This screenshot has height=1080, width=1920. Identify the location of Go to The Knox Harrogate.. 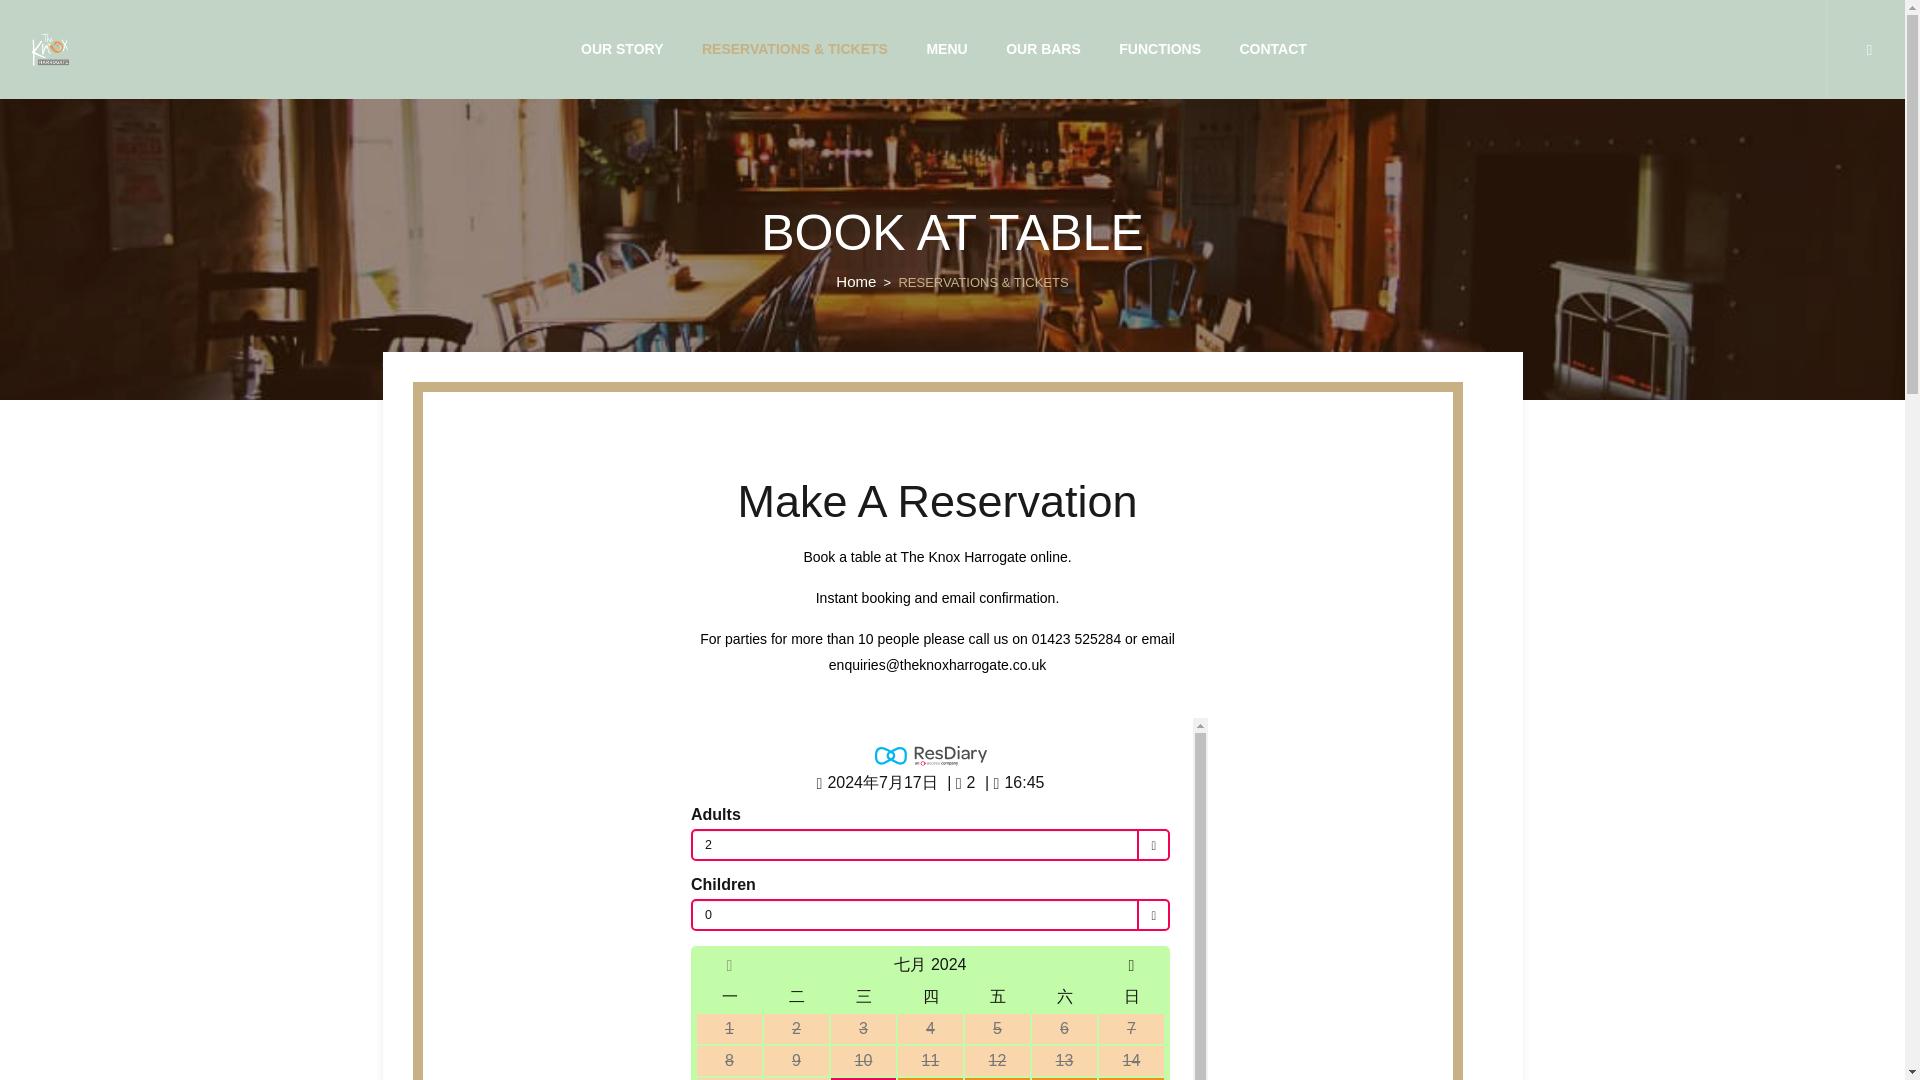
(855, 282).